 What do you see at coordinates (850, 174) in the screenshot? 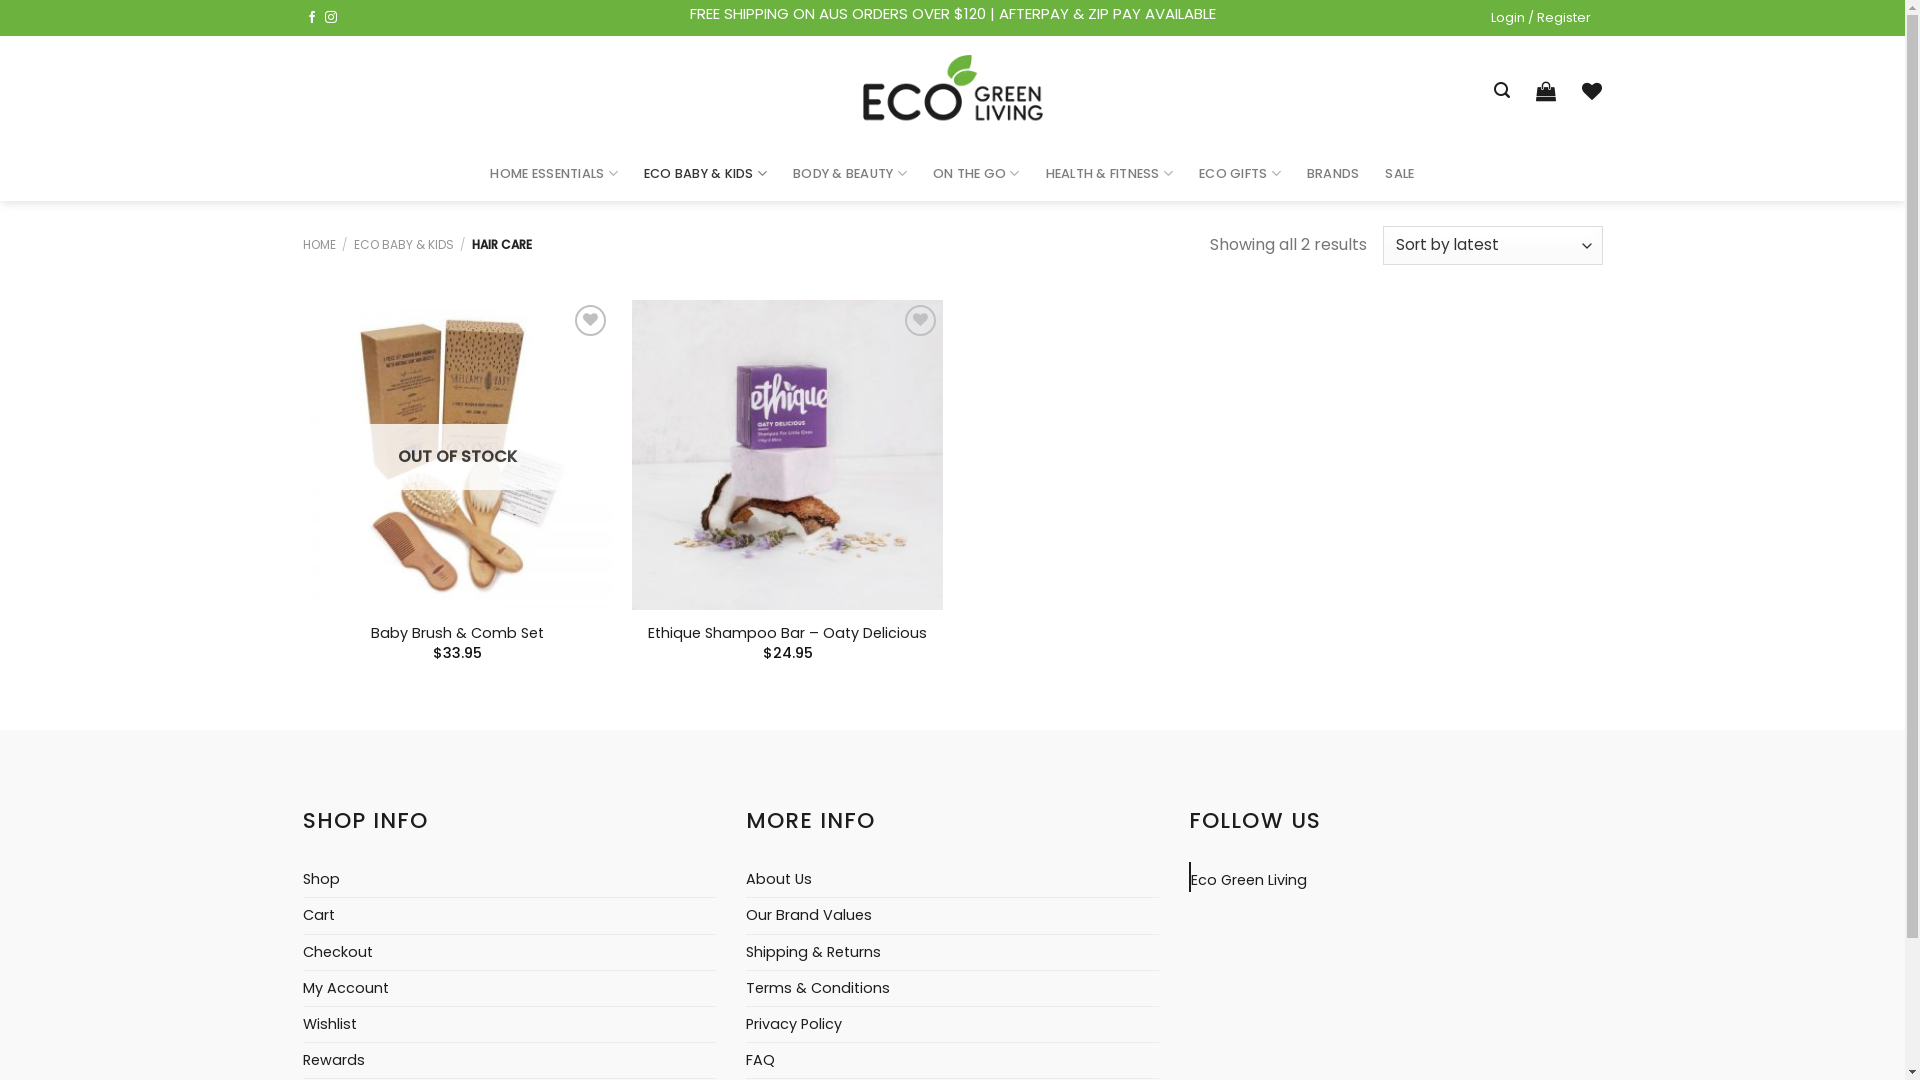
I see `BODY & BEAUTY` at bounding box center [850, 174].